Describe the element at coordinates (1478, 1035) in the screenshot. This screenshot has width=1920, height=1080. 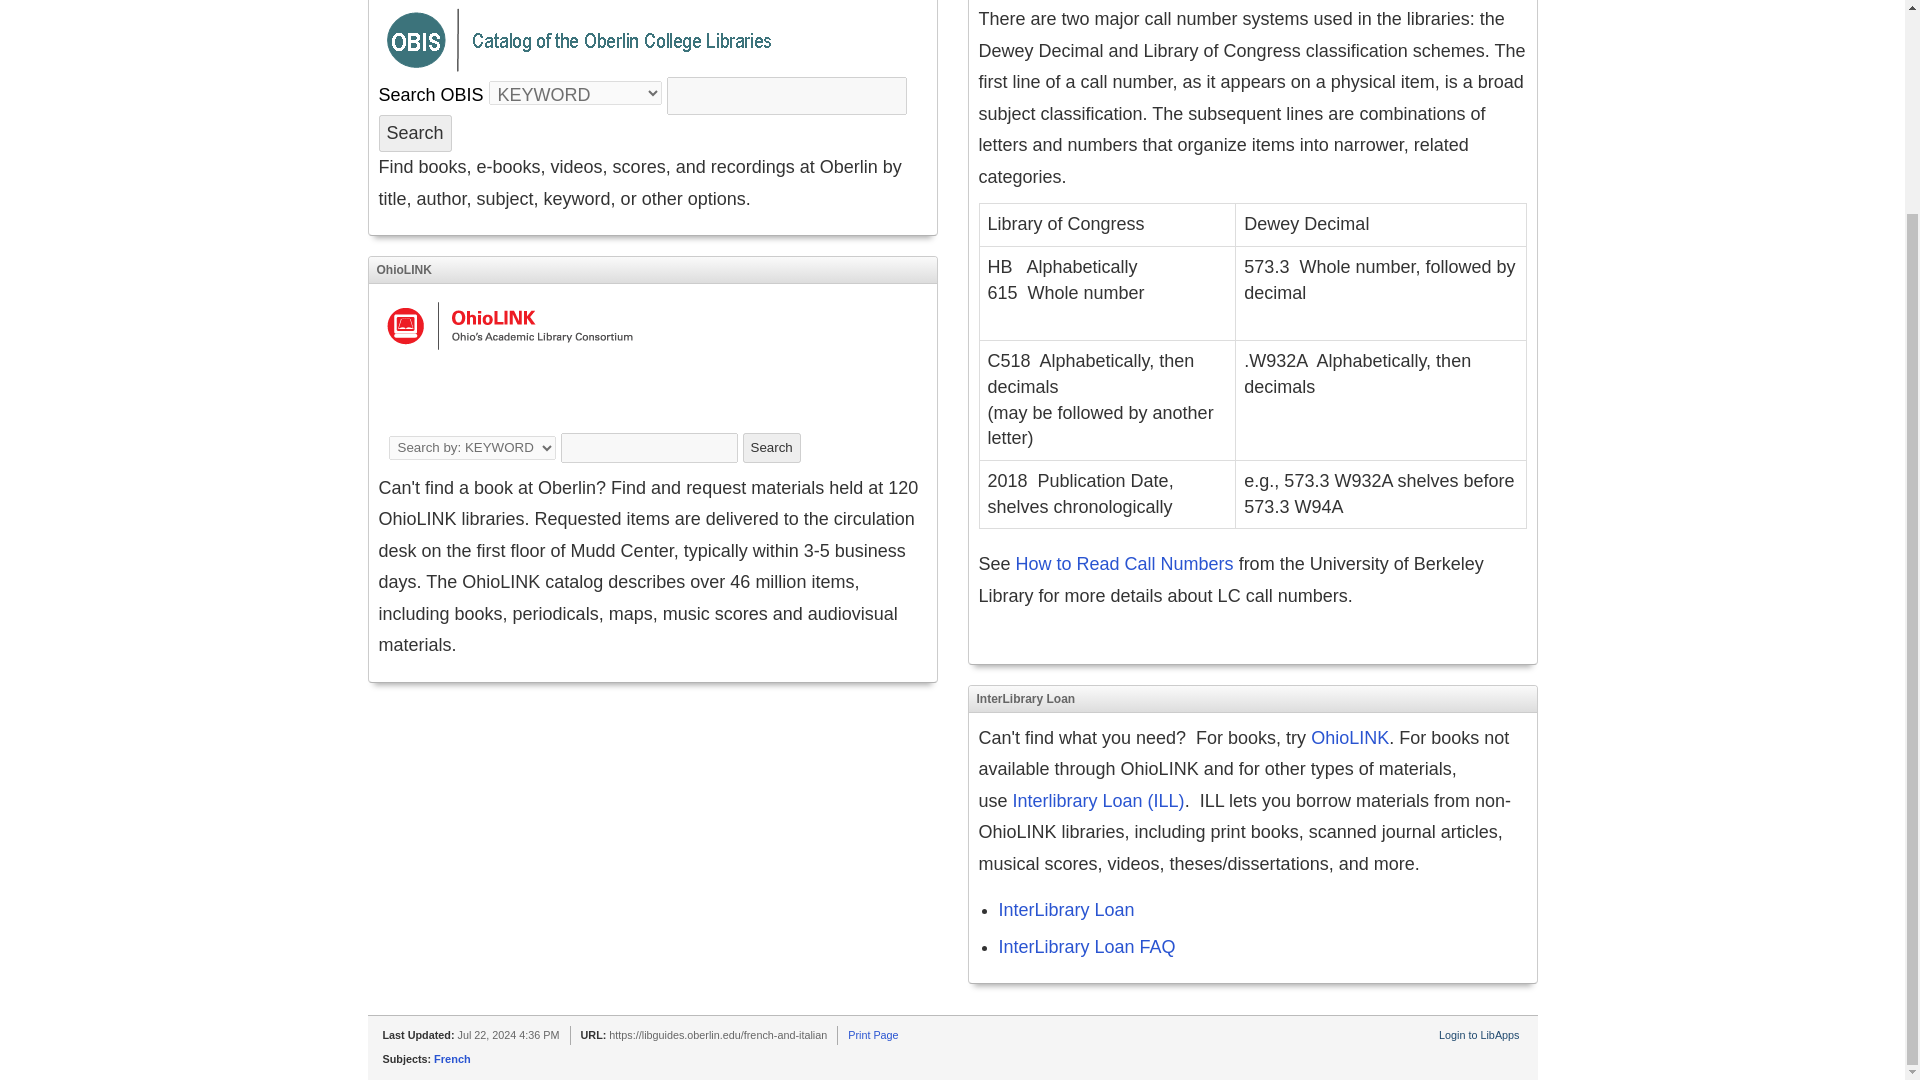
I see `Login to LibApps` at that location.